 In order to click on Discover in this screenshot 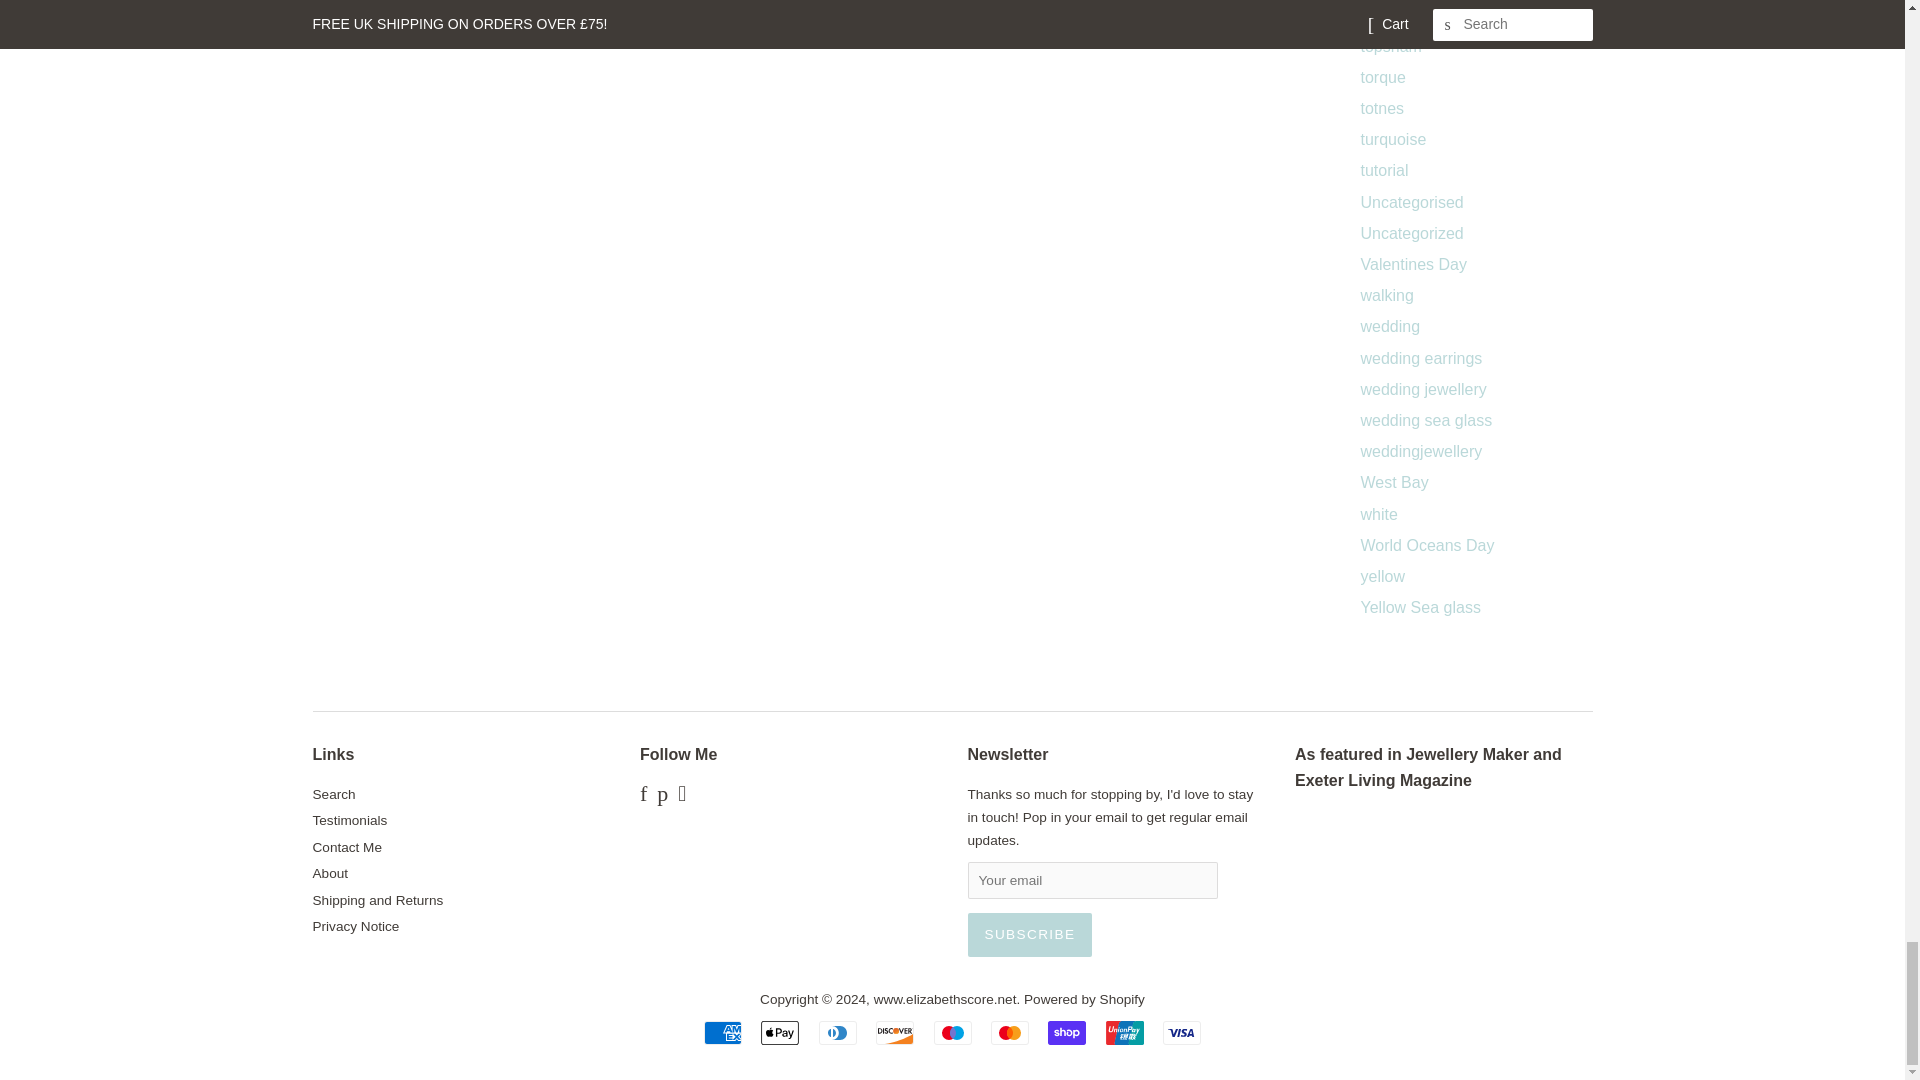, I will do `click(894, 1032)`.